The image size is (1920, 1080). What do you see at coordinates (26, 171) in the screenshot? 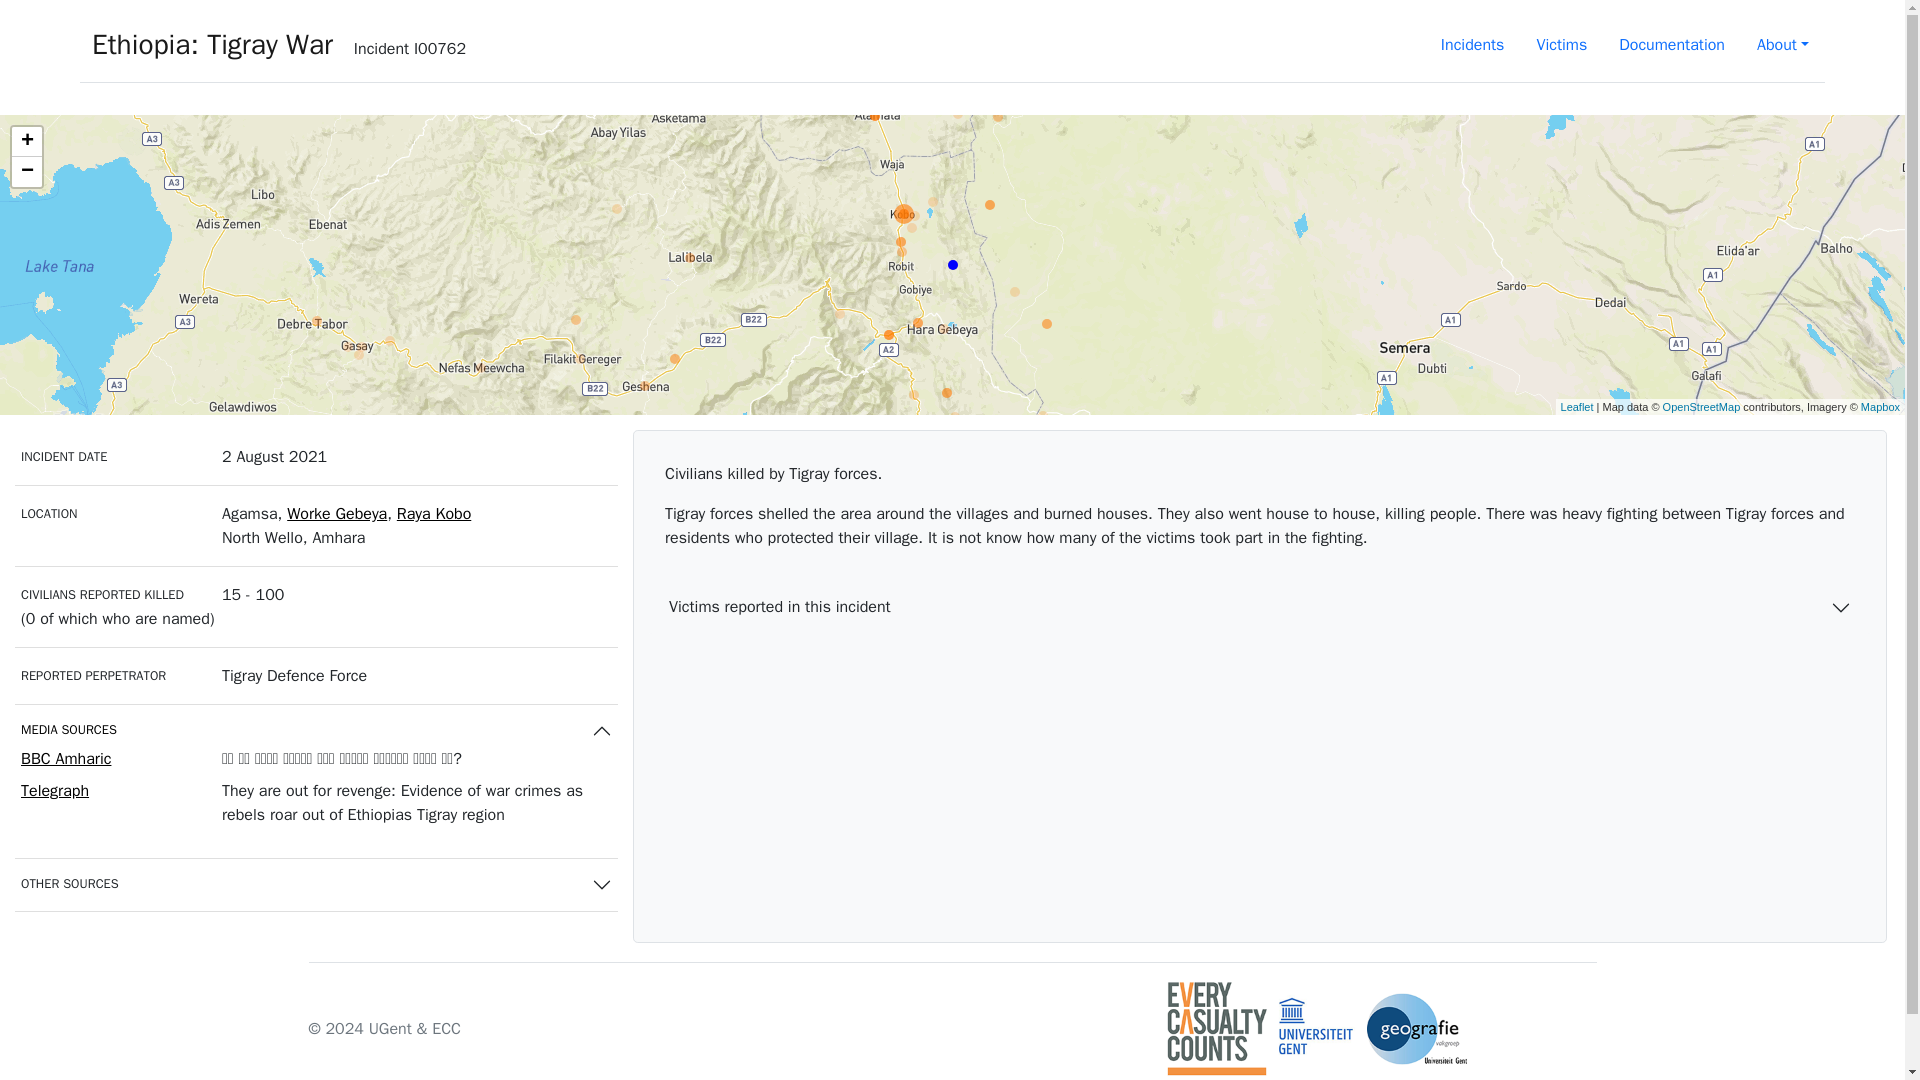
I see `Zoom out` at bounding box center [26, 171].